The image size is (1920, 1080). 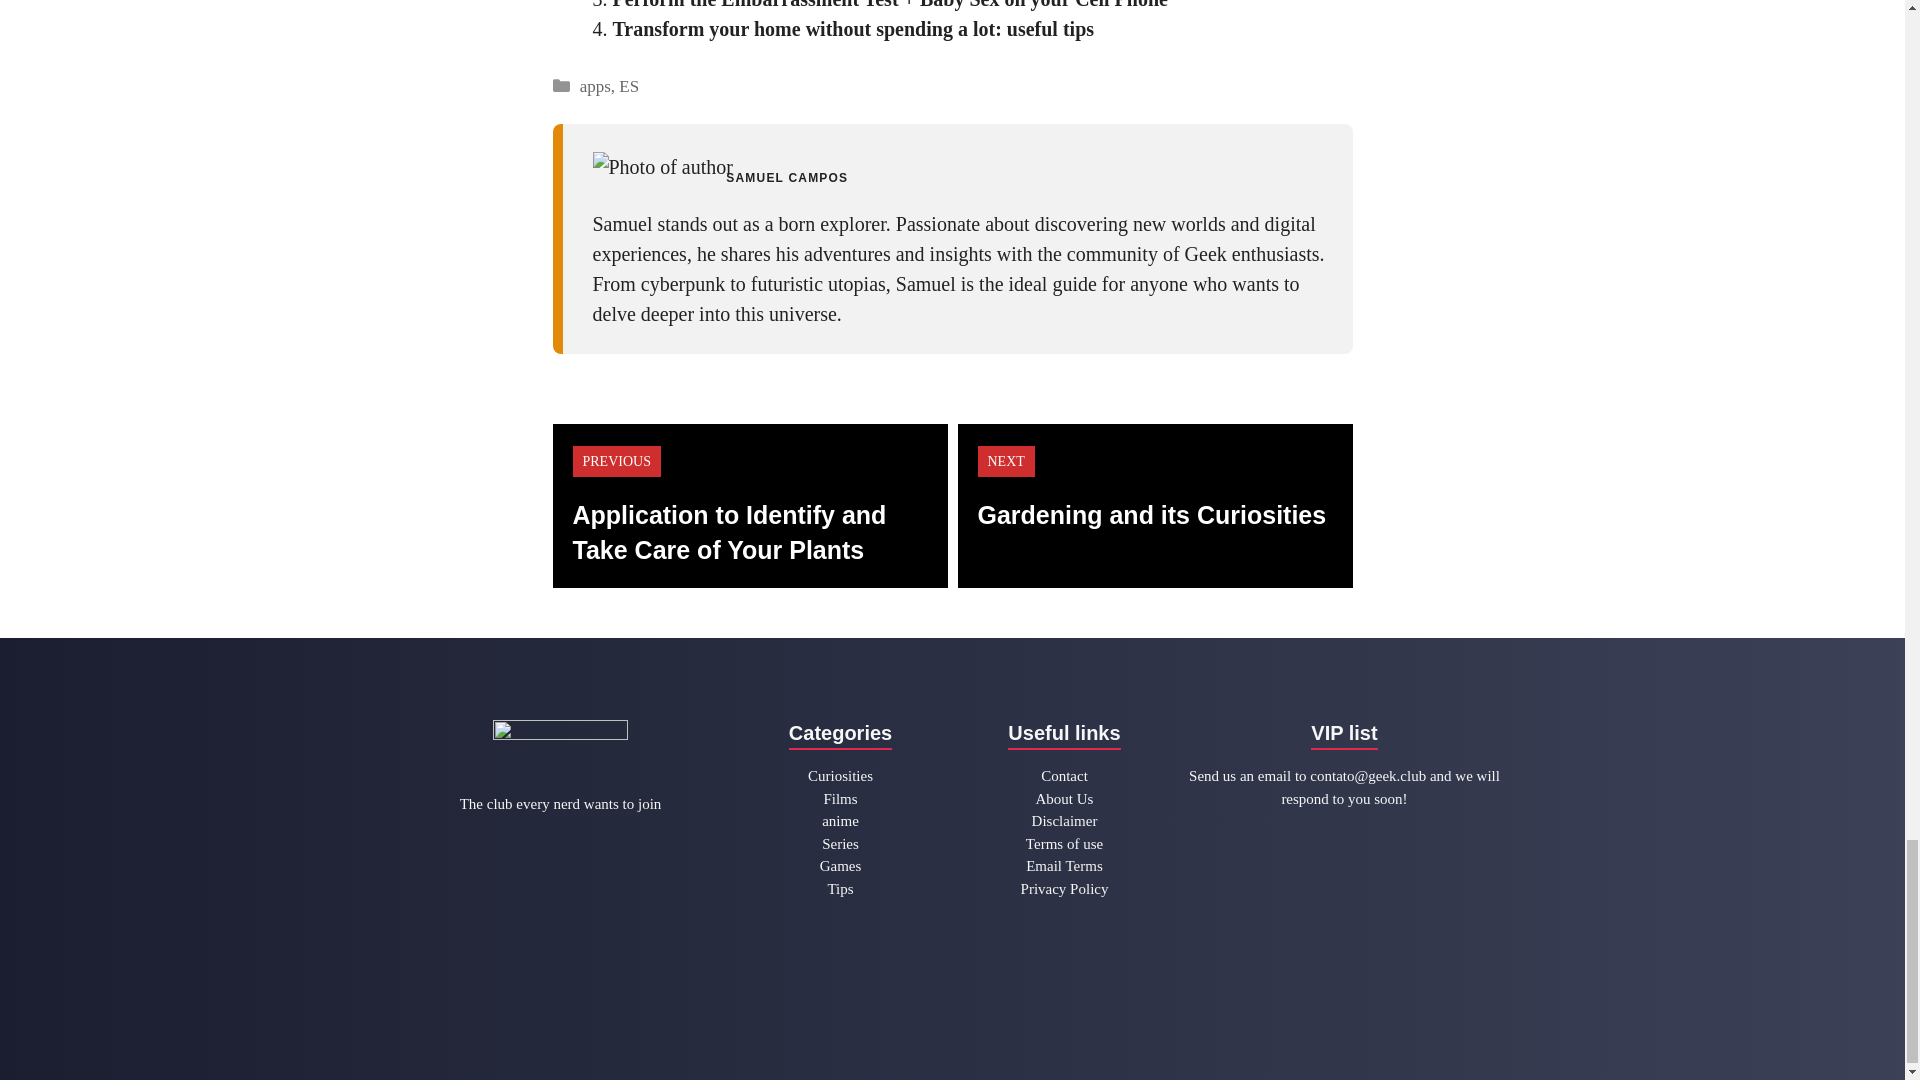 What do you see at coordinates (840, 821) in the screenshot?
I see `anime` at bounding box center [840, 821].